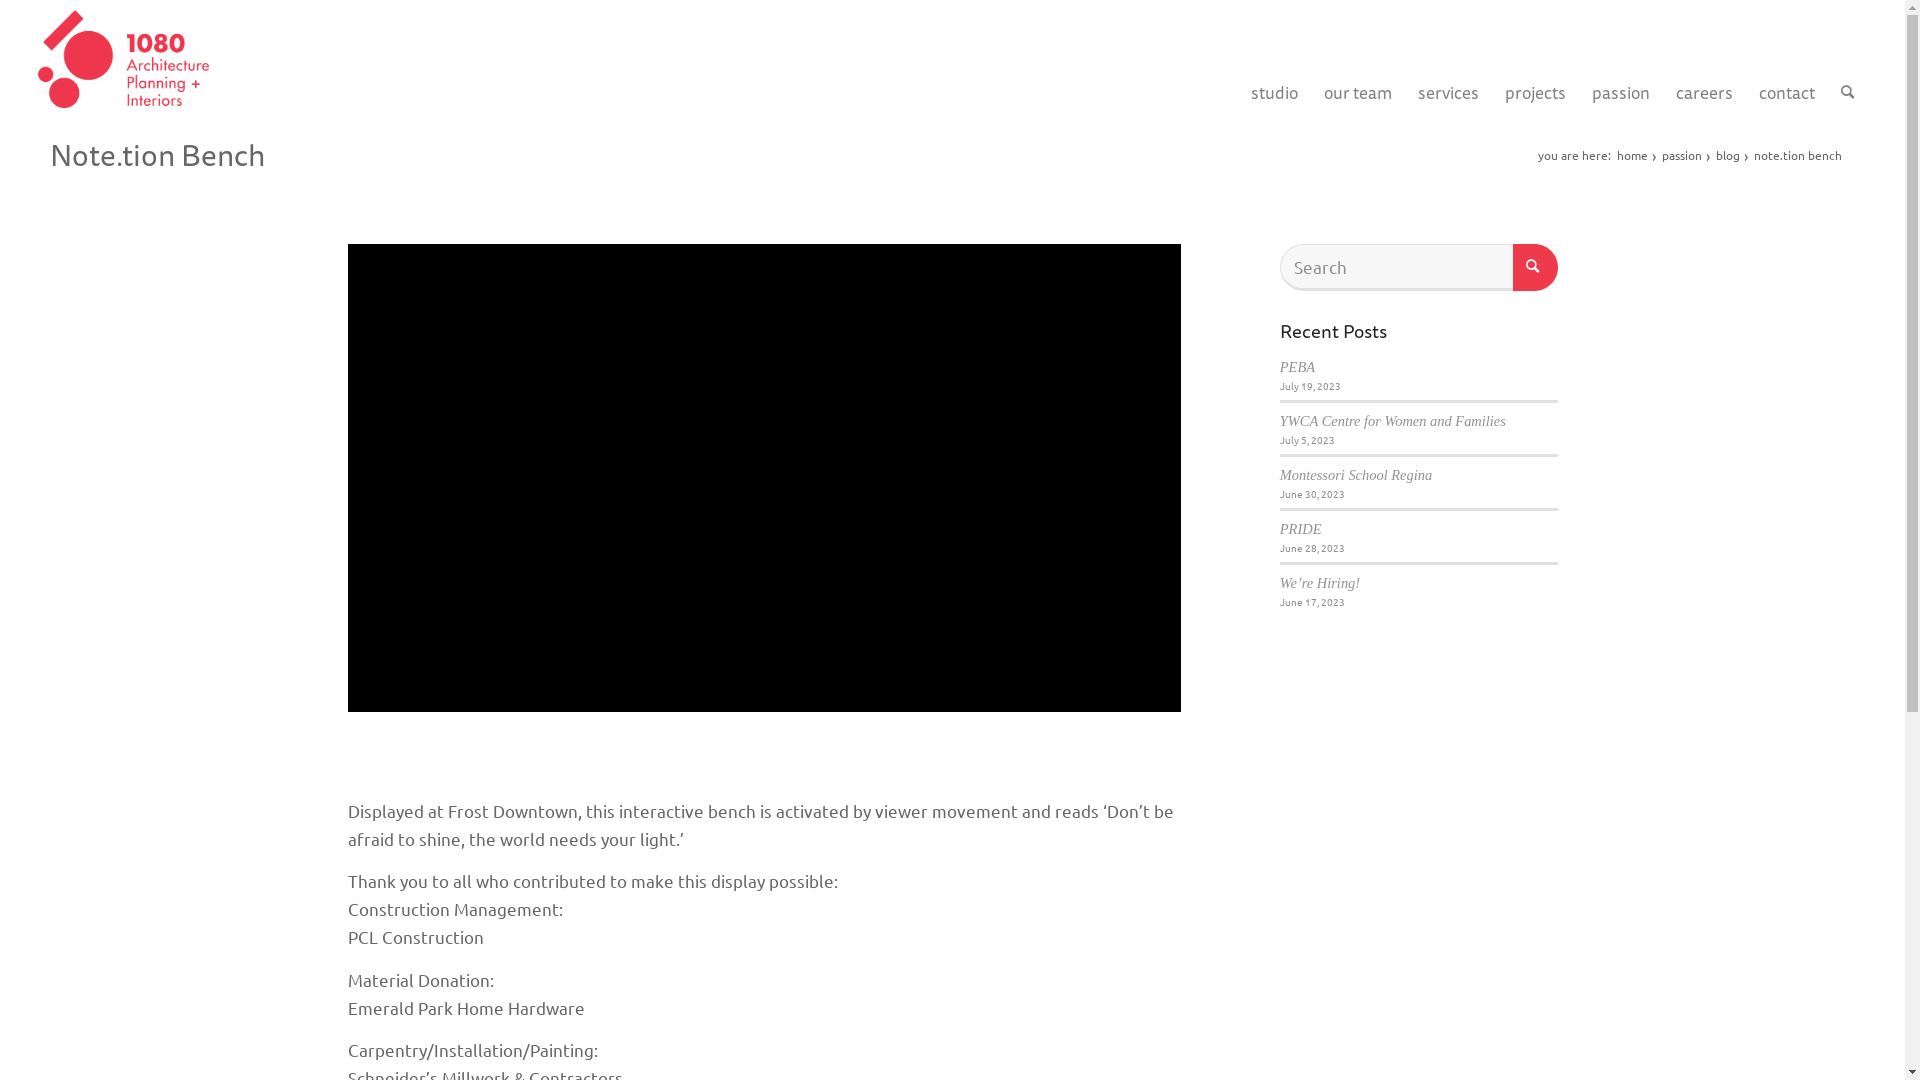 The width and height of the screenshot is (1920, 1080). What do you see at coordinates (1621, 59) in the screenshot?
I see `passion` at bounding box center [1621, 59].